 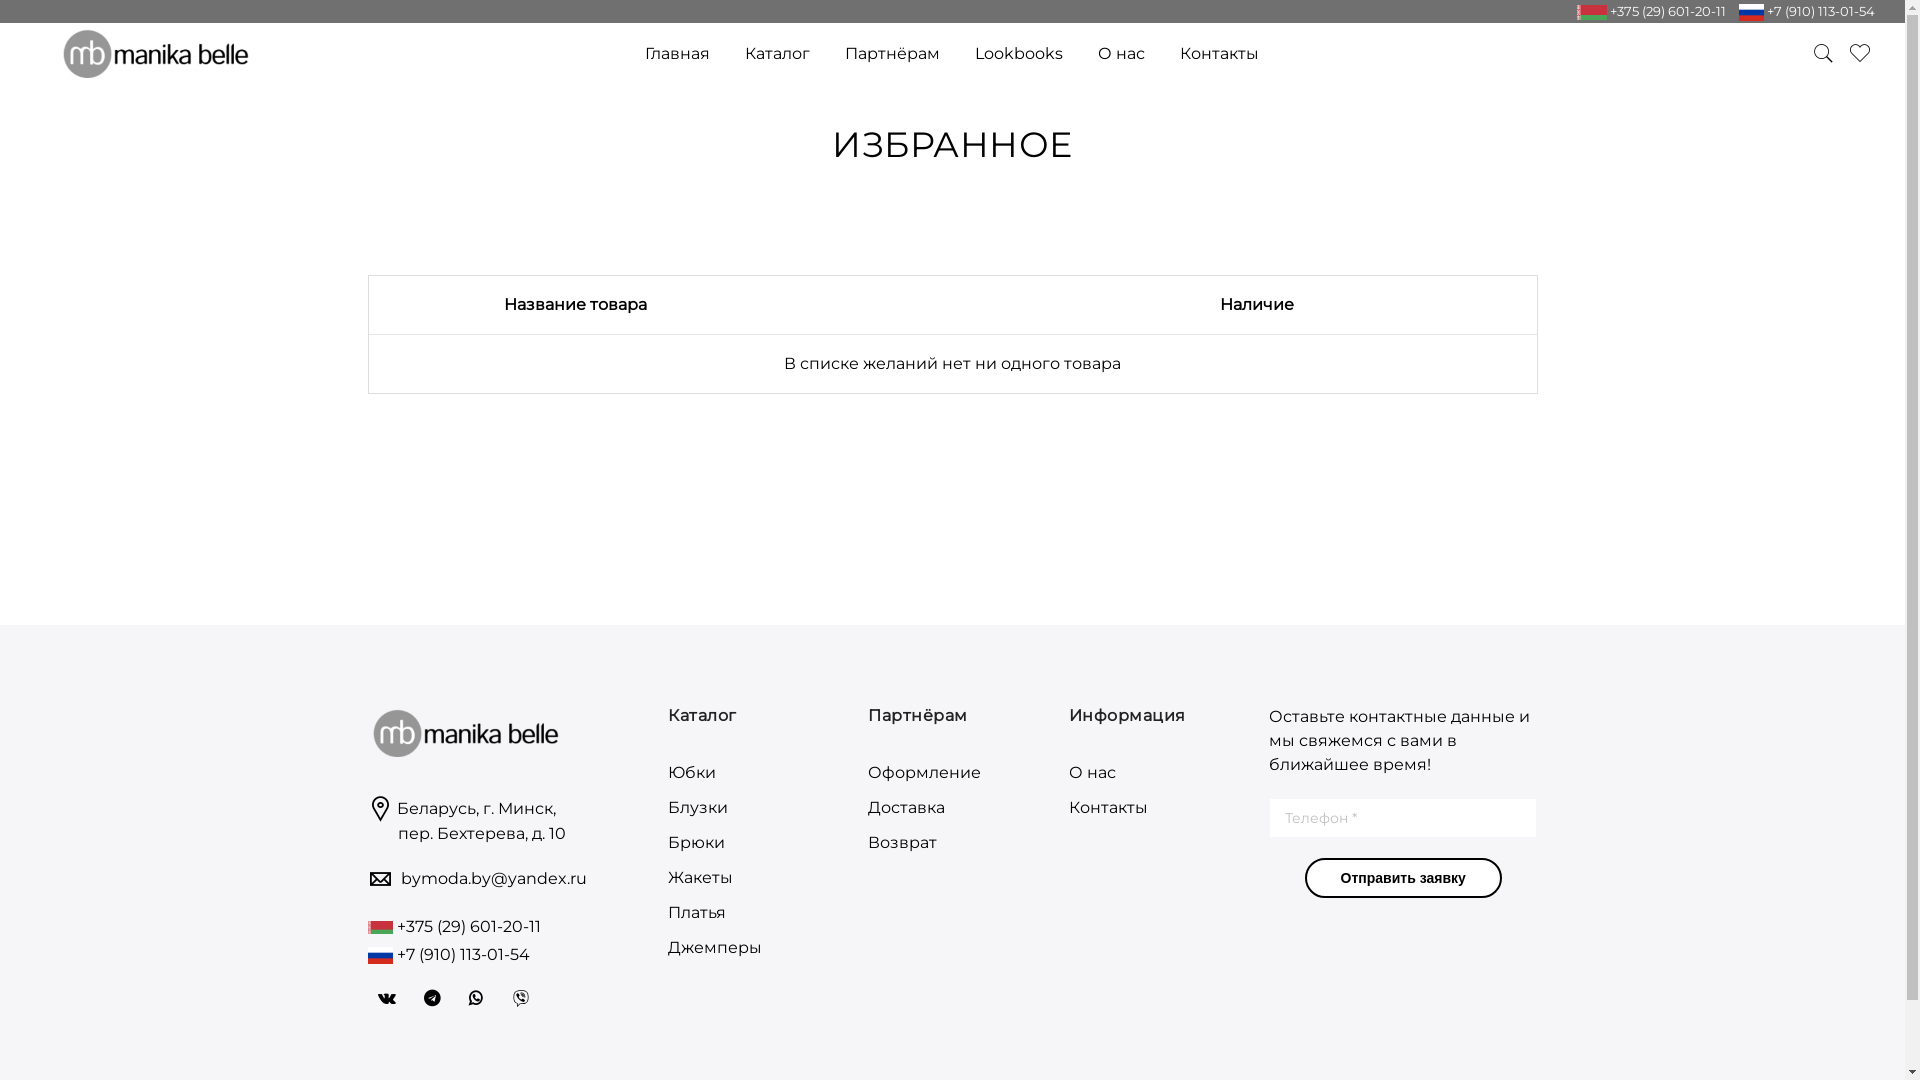 What do you see at coordinates (478, 998) in the screenshot?
I see `Whatsapp` at bounding box center [478, 998].